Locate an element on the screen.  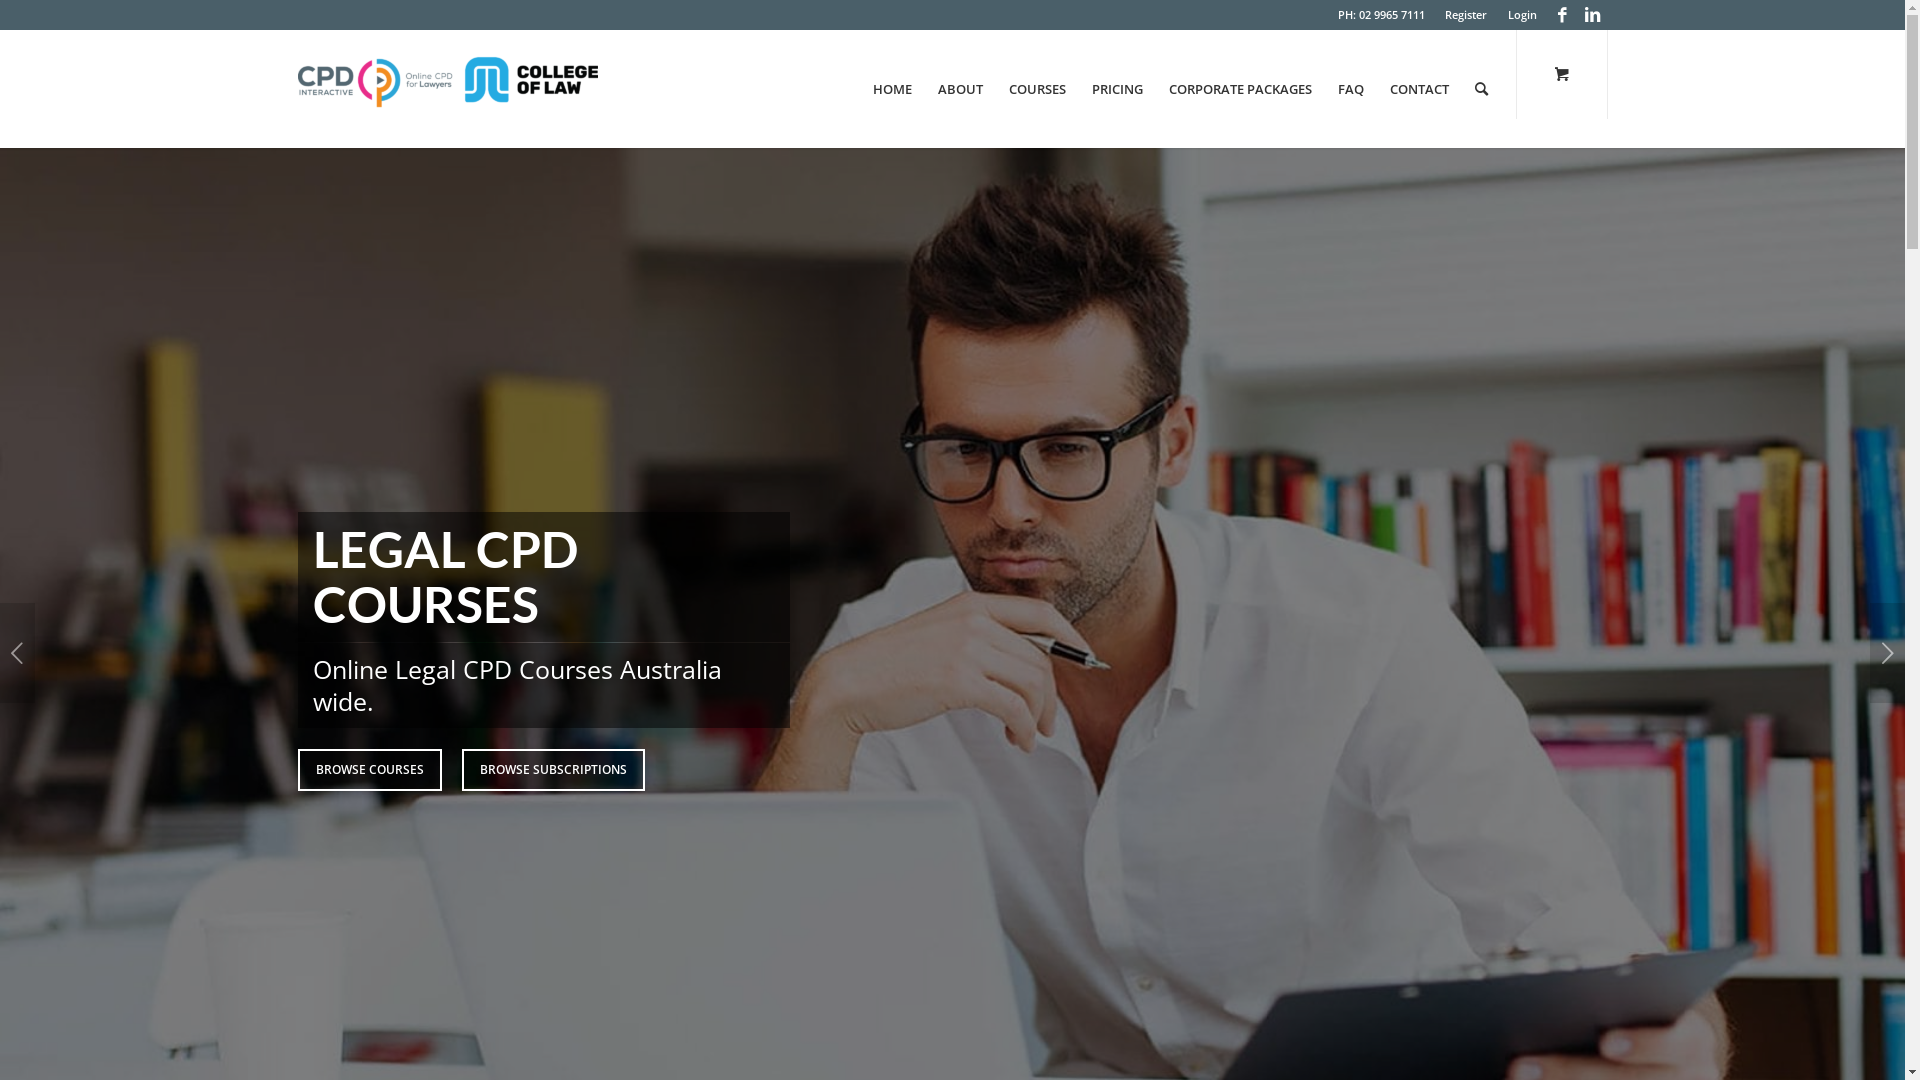
ABOUT is located at coordinates (959, 89).